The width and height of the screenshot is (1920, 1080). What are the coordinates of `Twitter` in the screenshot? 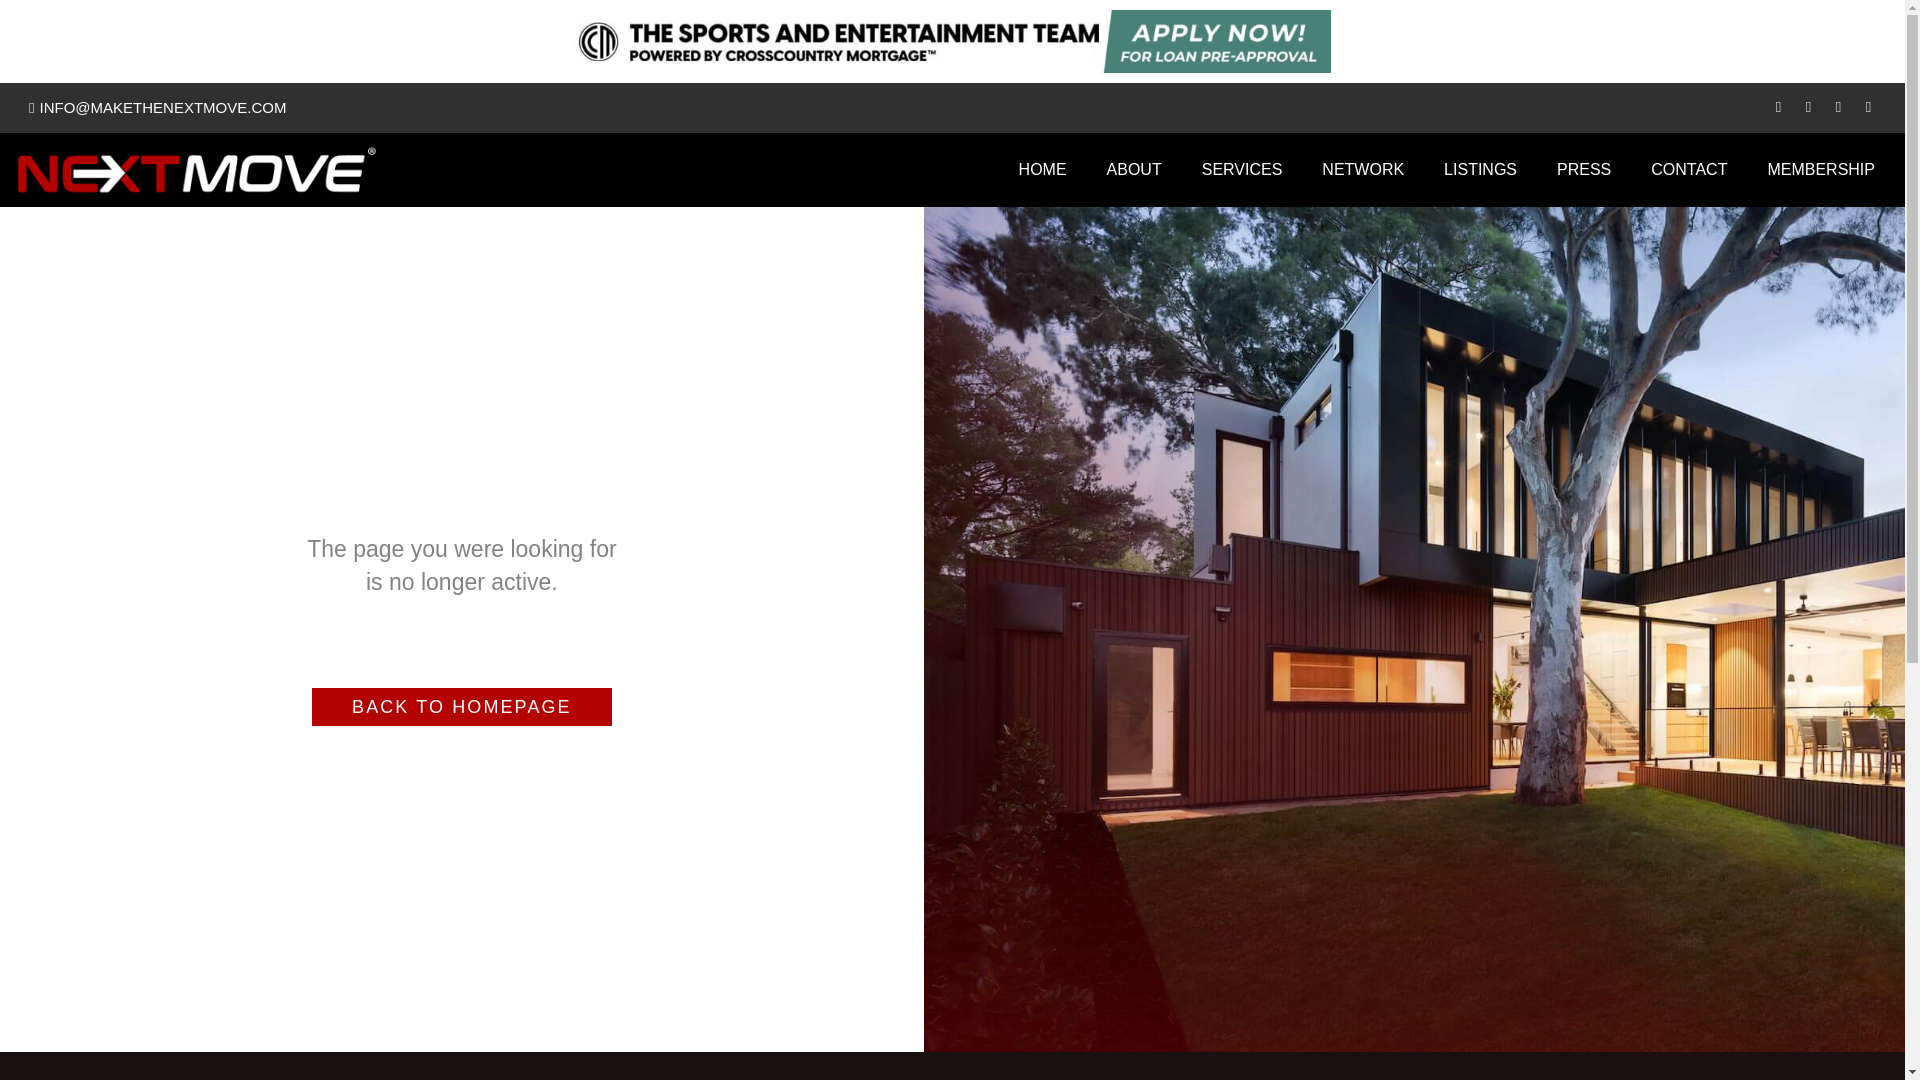 It's located at (1838, 107).